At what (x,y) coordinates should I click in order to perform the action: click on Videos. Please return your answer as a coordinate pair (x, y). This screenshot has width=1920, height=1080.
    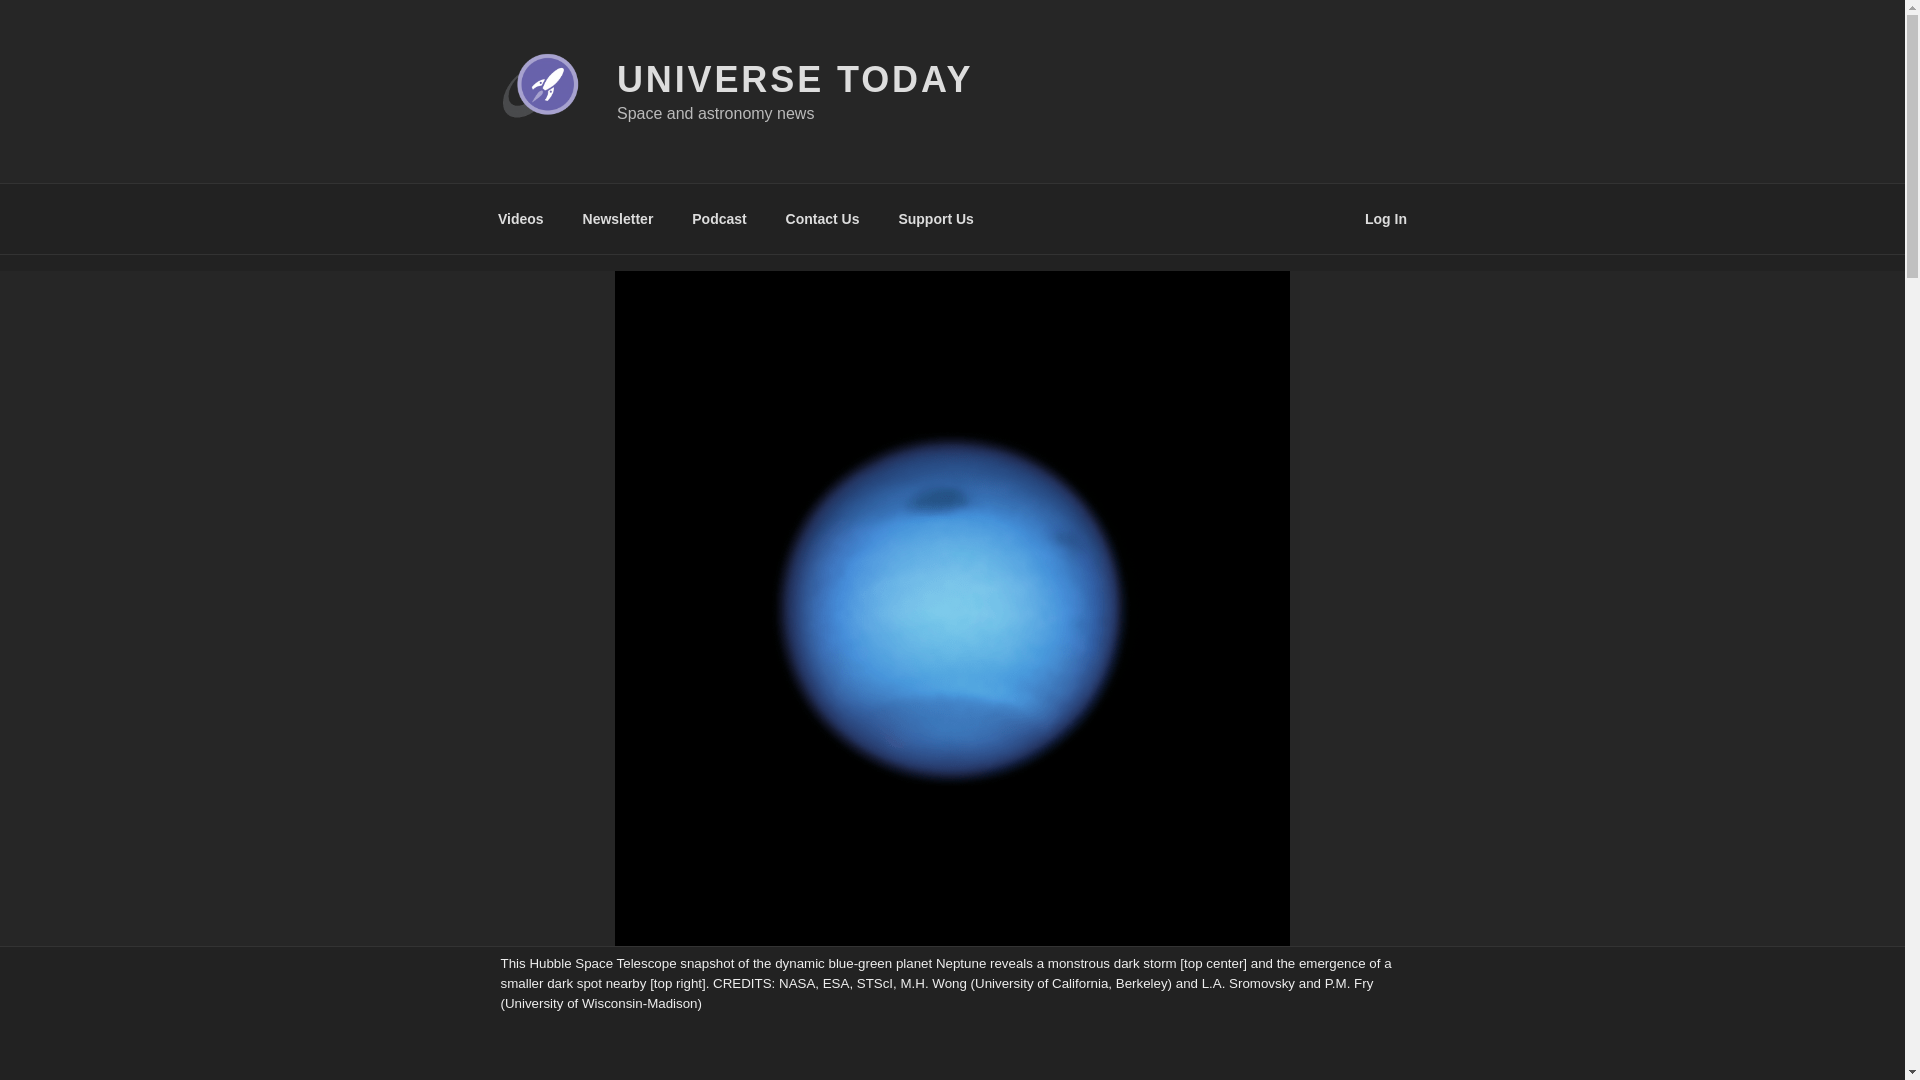
    Looking at the image, I should click on (520, 218).